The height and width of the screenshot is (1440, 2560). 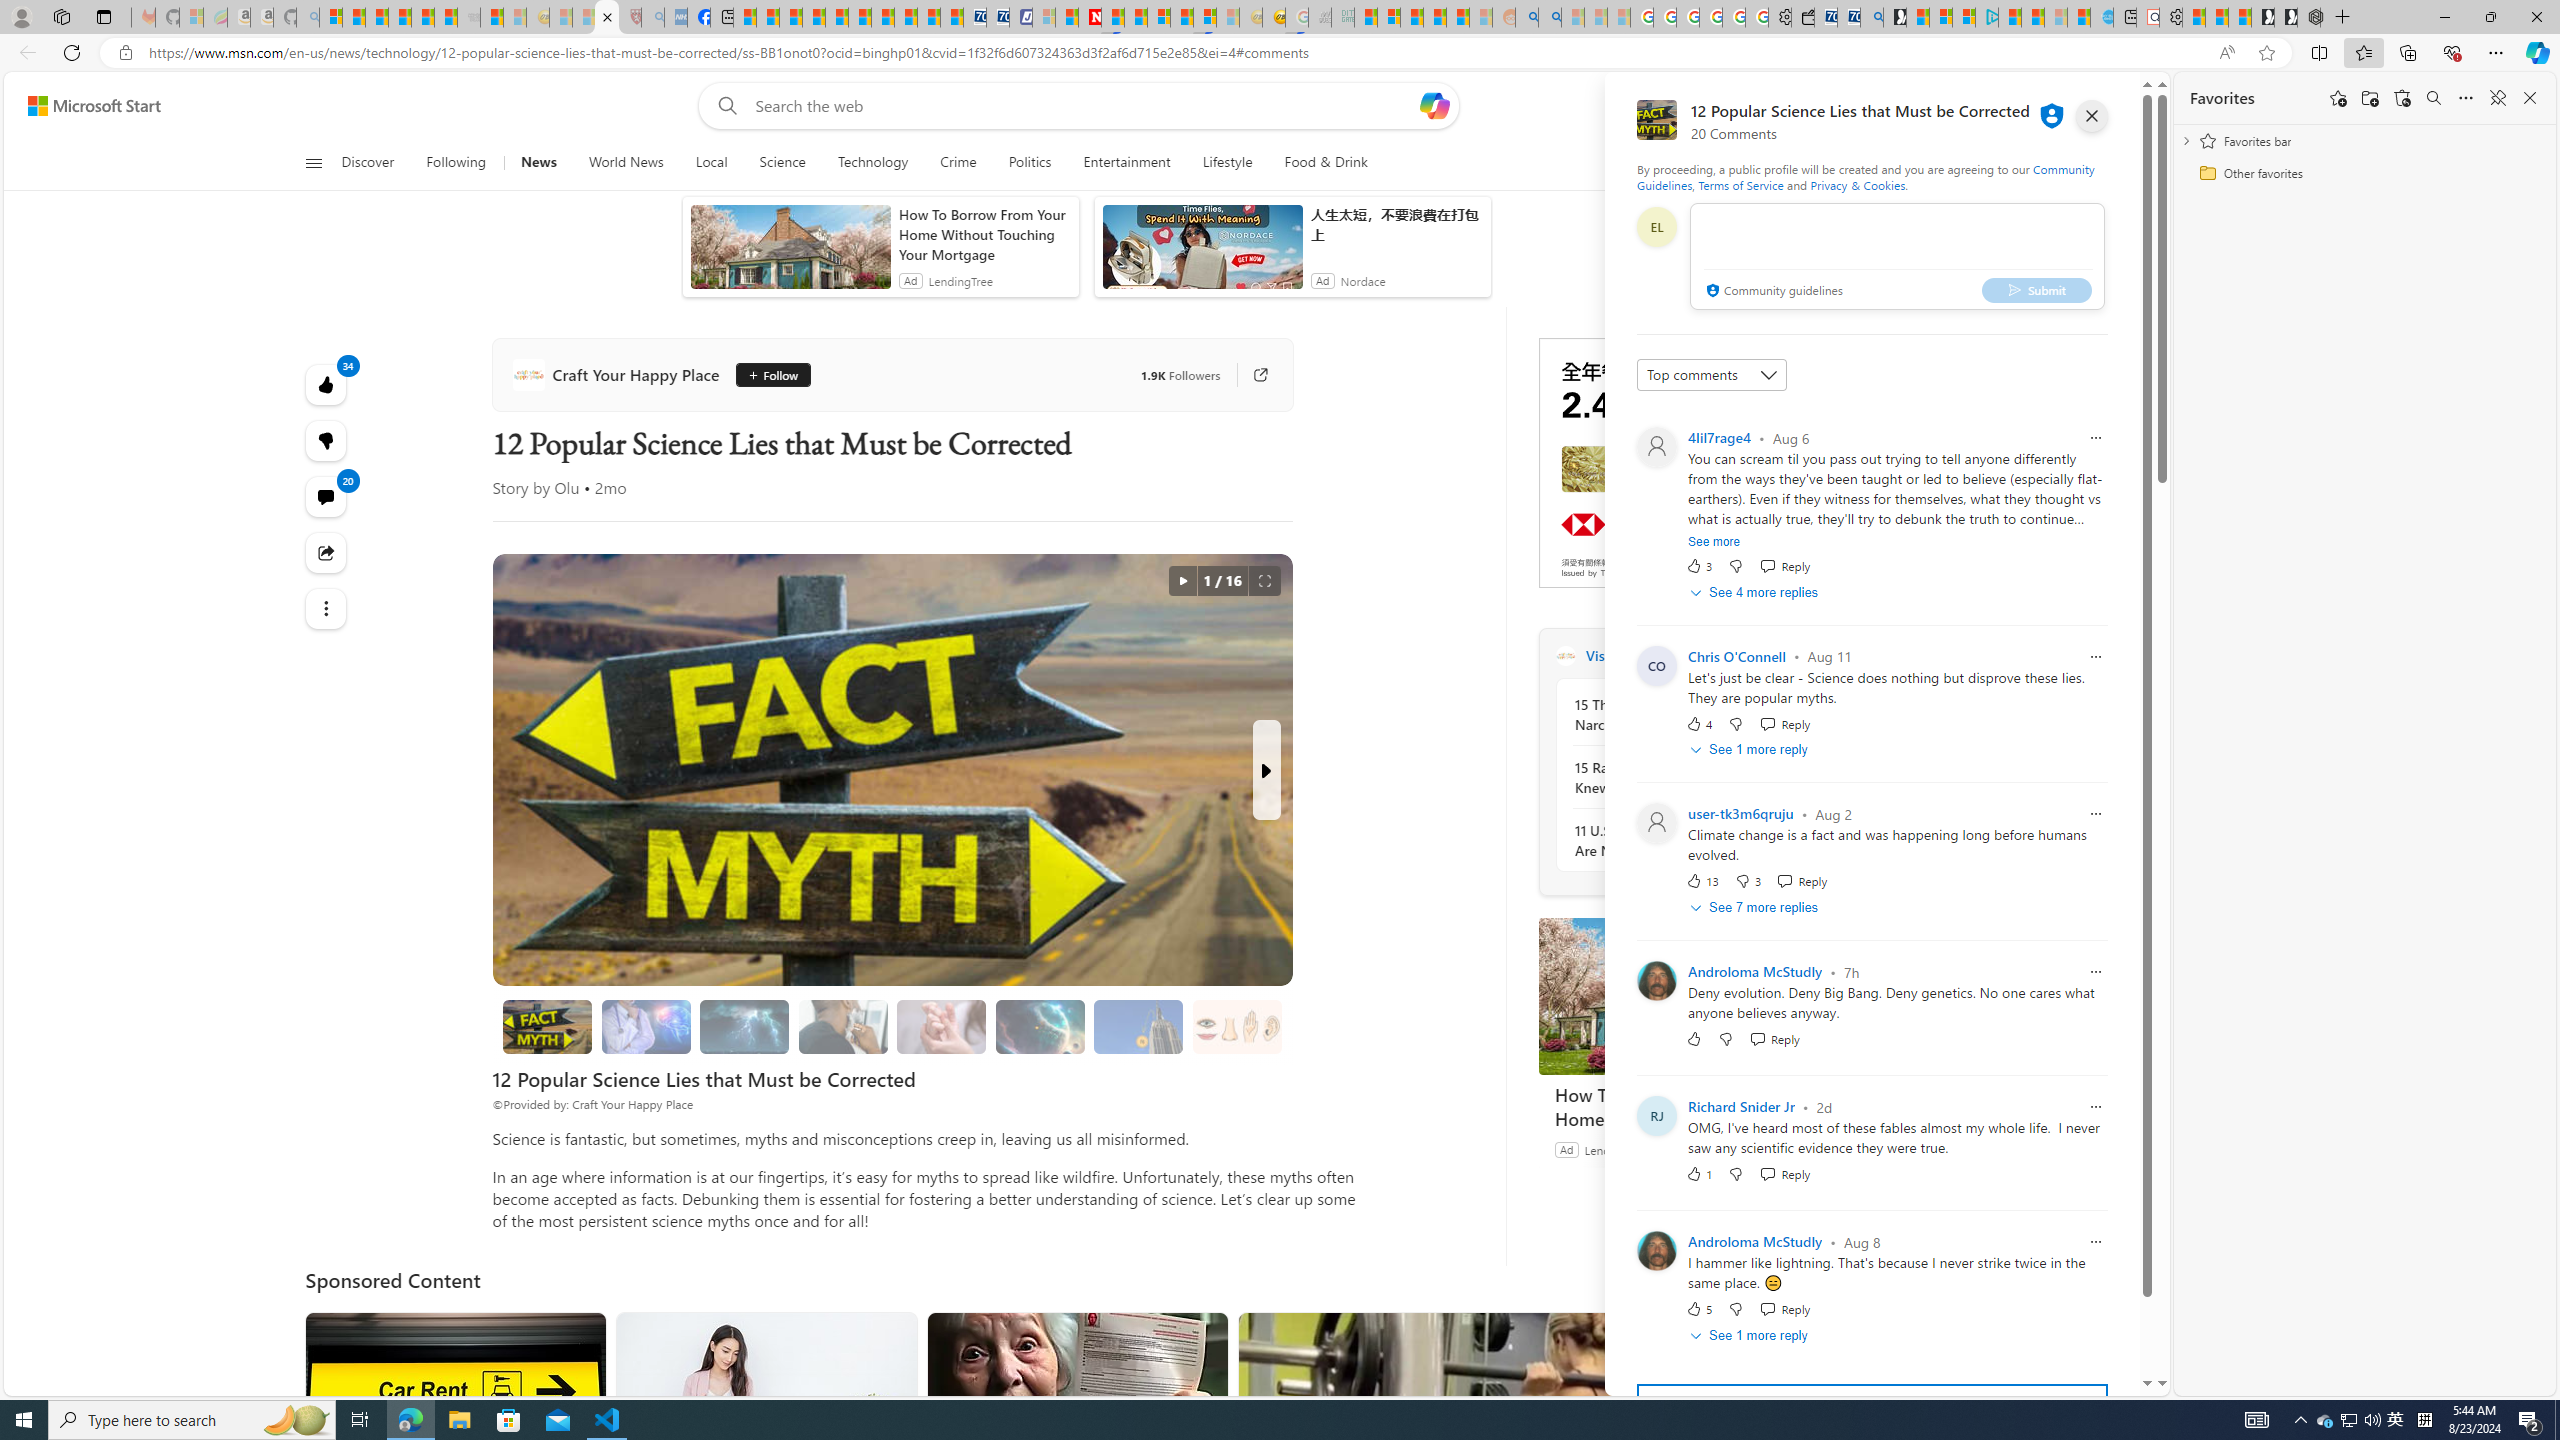 What do you see at coordinates (1740, 184) in the screenshot?
I see `Terms of Service` at bounding box center [1740, 184].